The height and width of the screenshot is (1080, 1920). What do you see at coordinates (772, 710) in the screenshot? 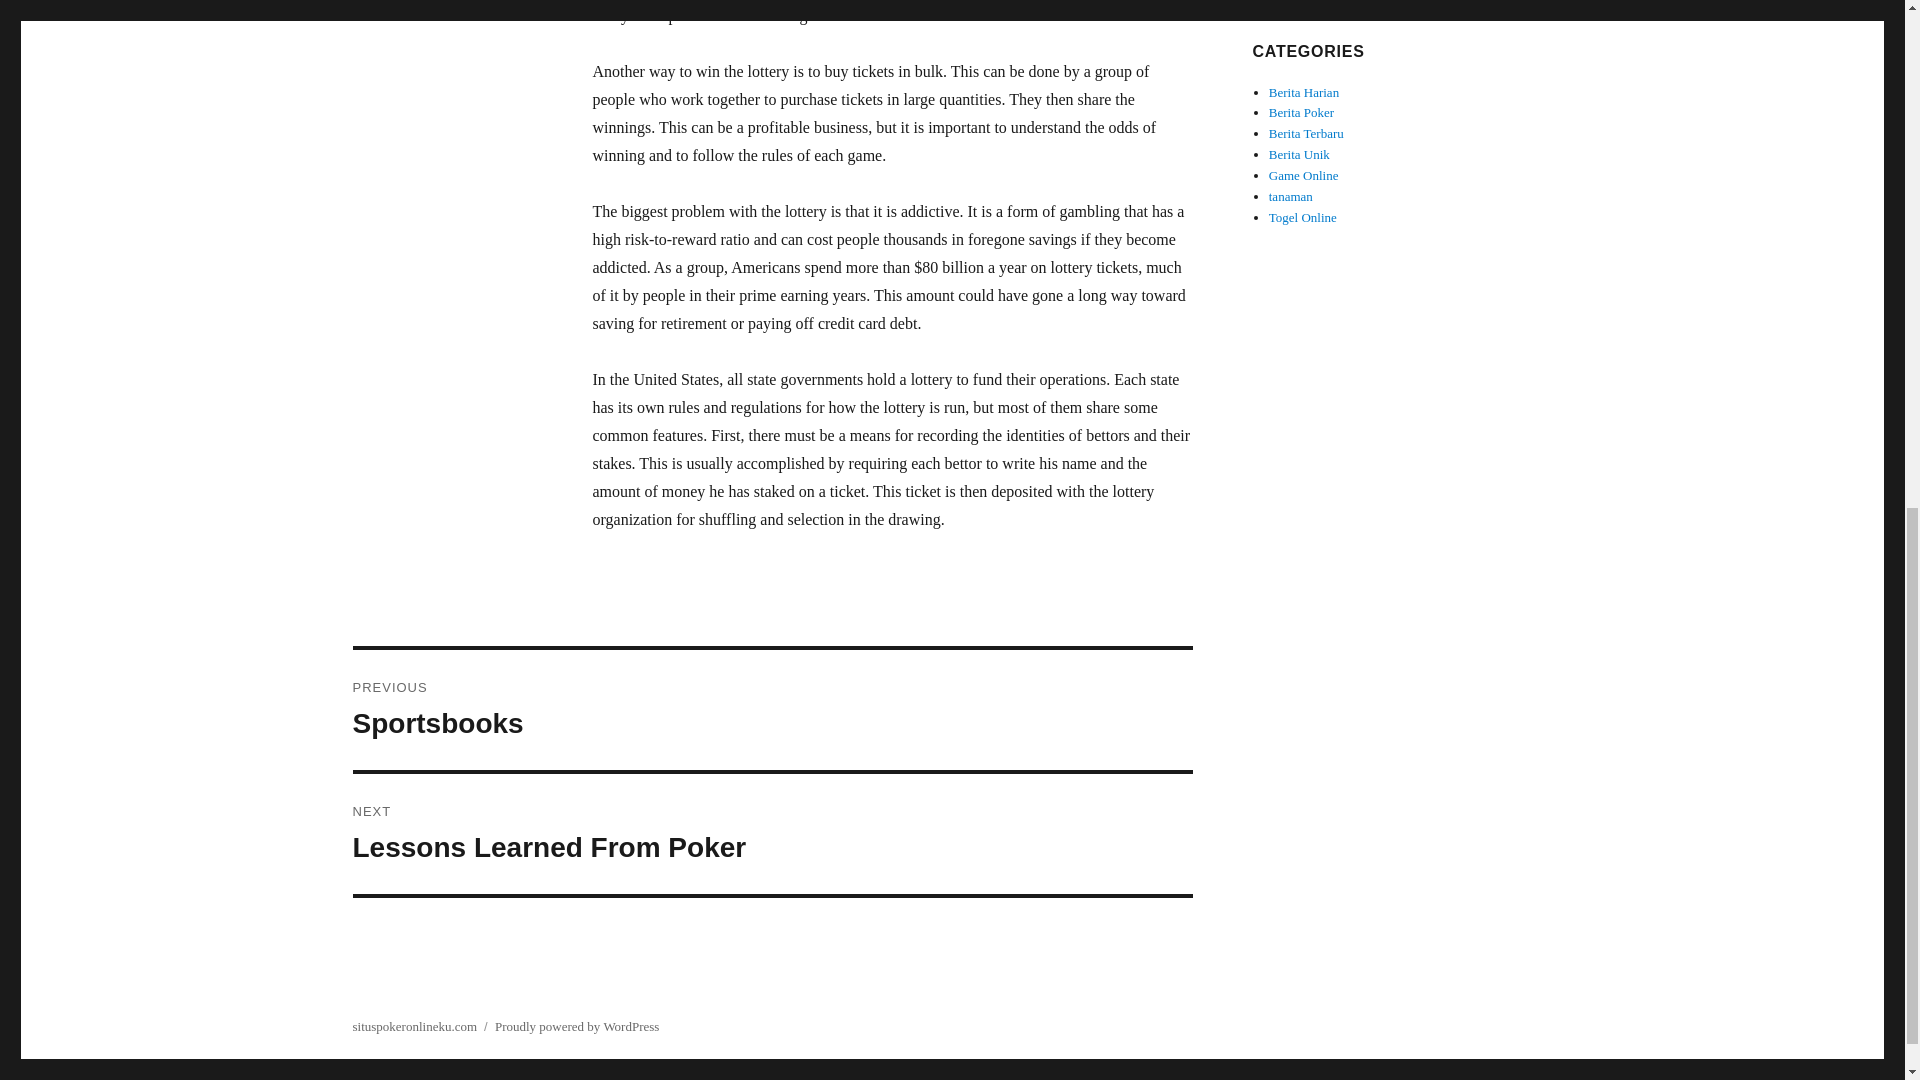
I see `Berita Terbaru` at bounding box center [772, 710].